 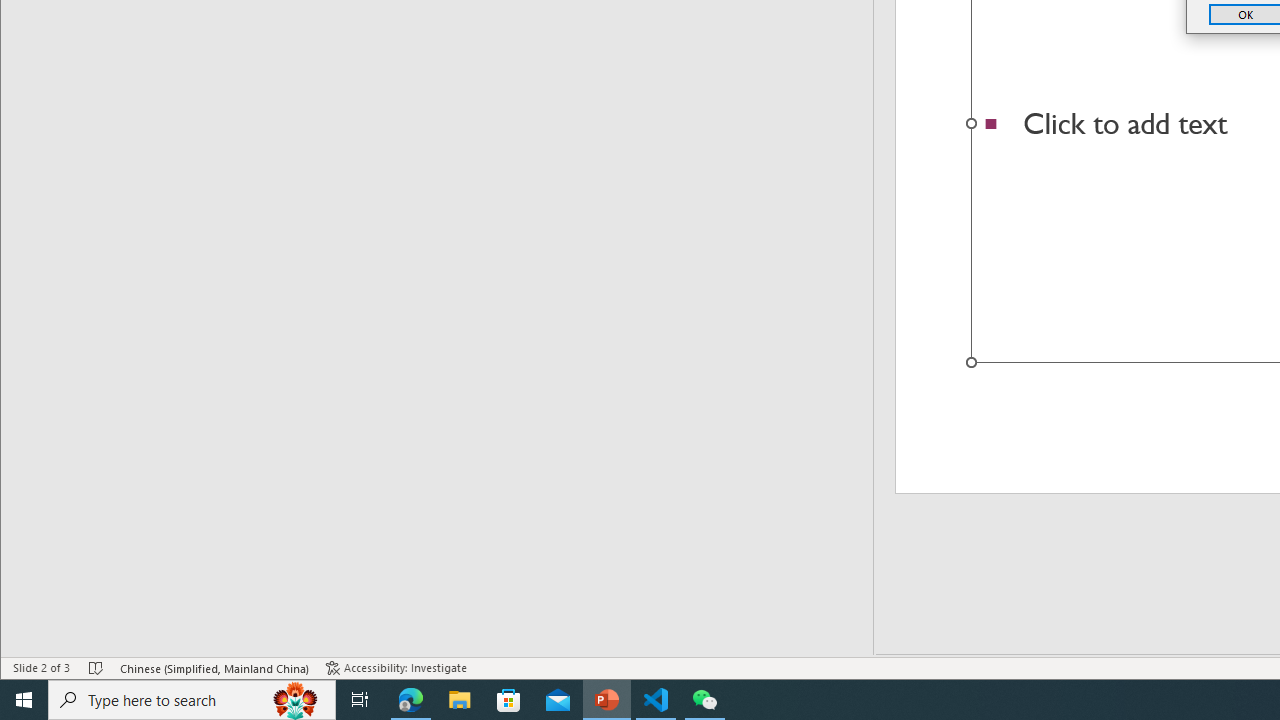 I want to click on Microsoft Store, so click(x=509, y=700).